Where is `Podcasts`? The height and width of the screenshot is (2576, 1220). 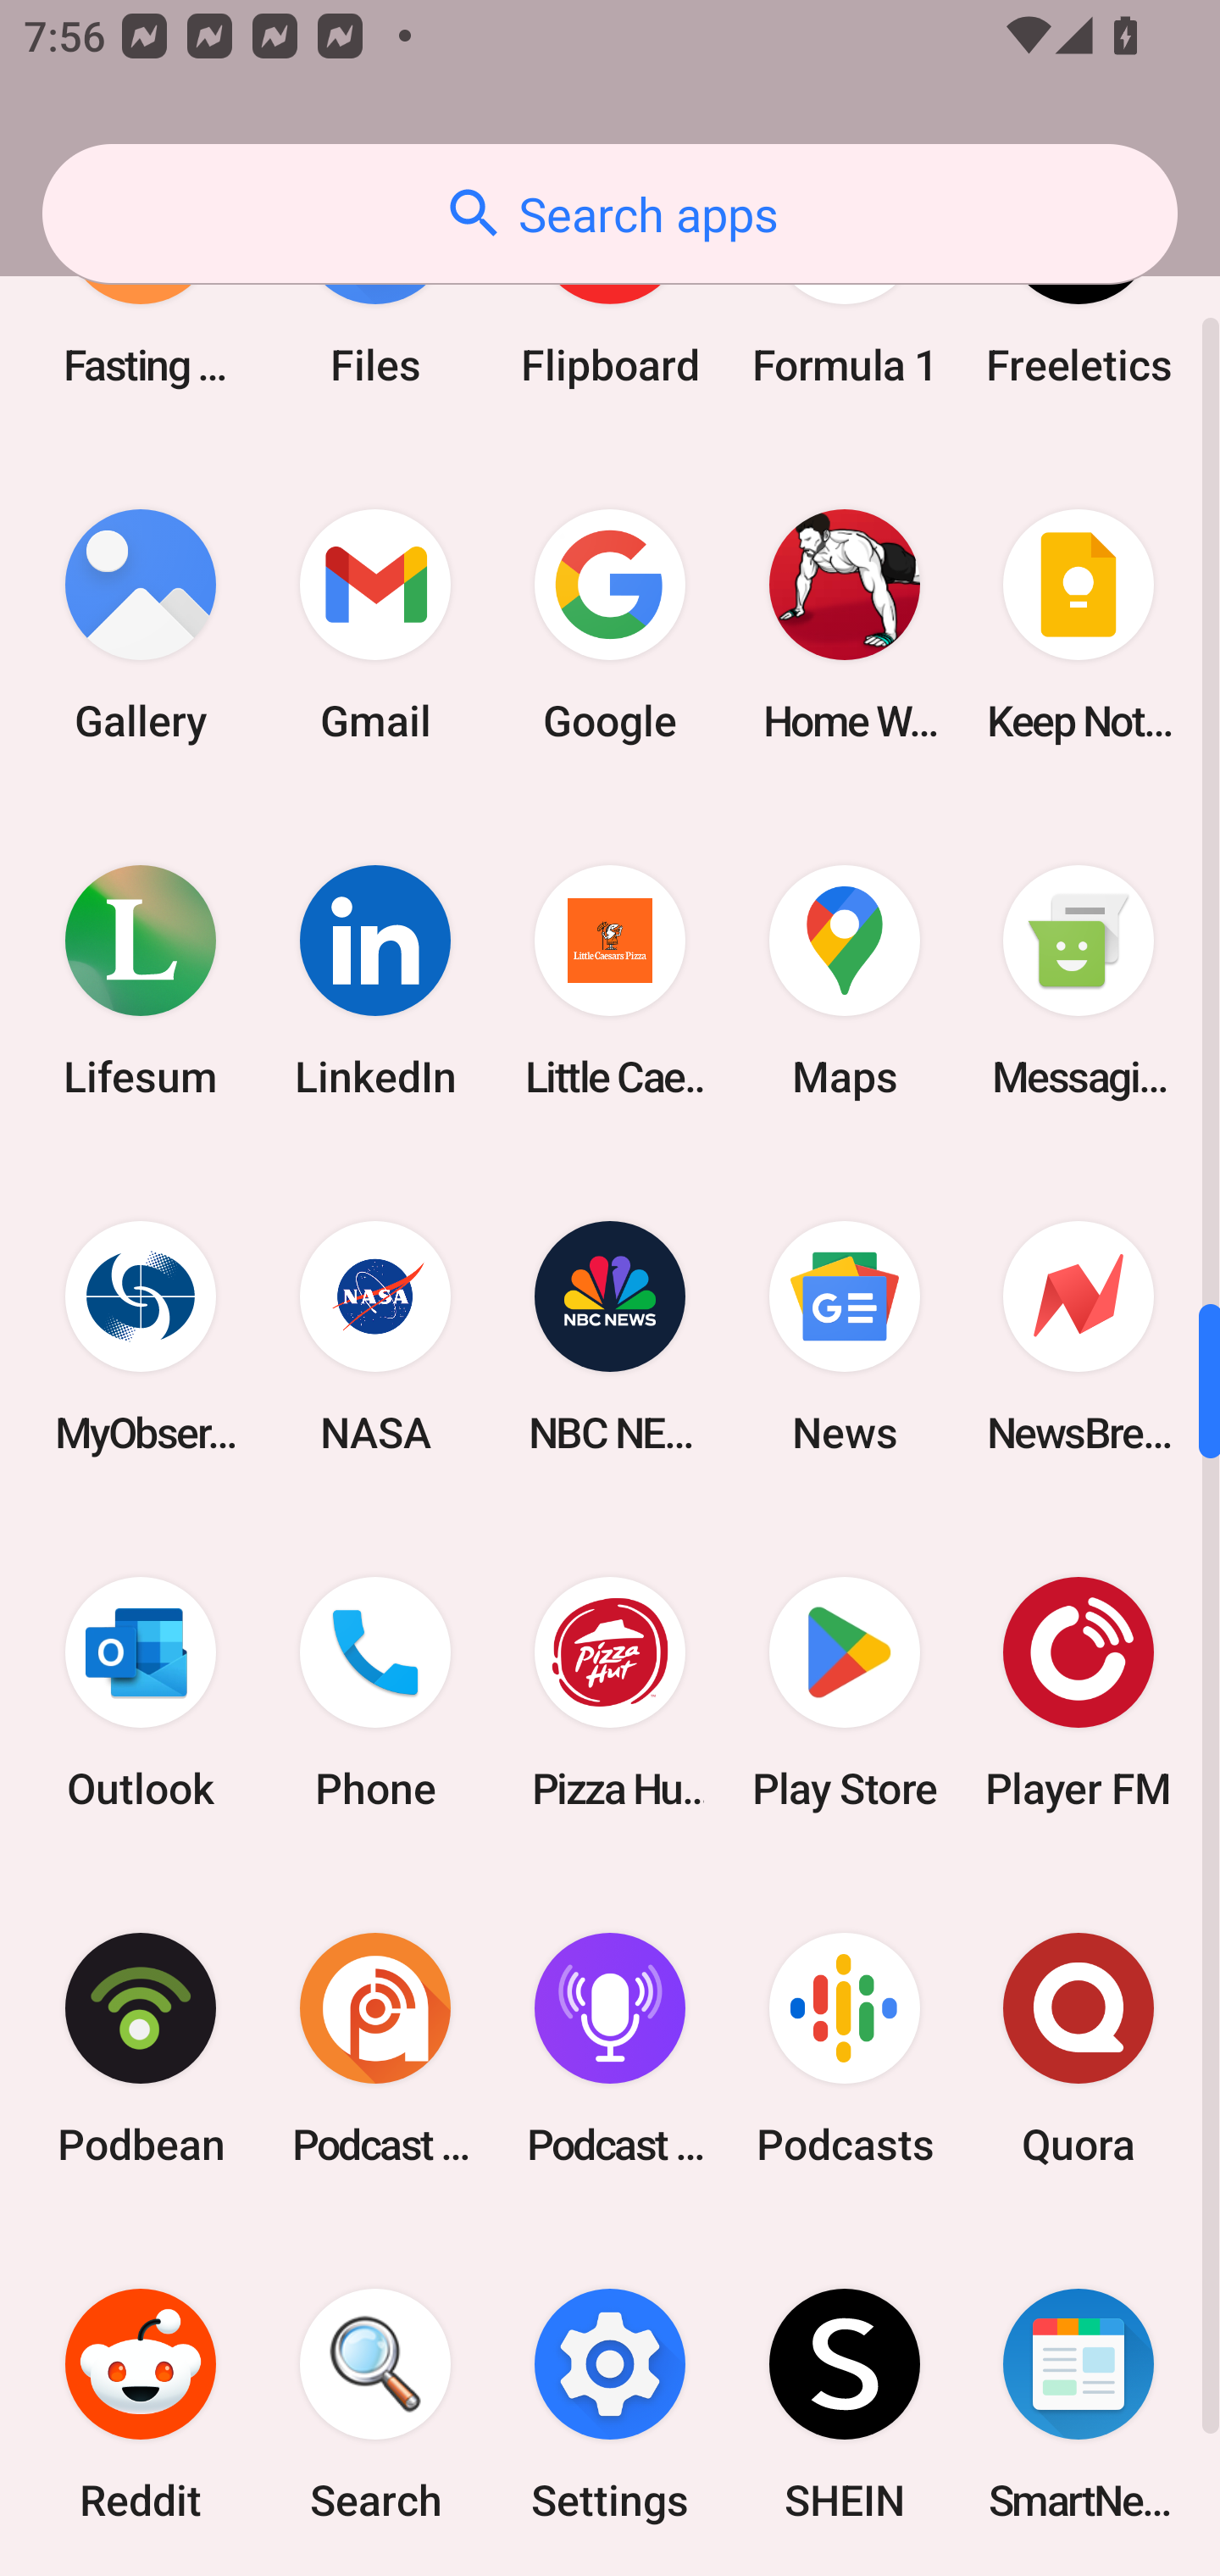
Podcasts is located at coordinates (844, 2047).